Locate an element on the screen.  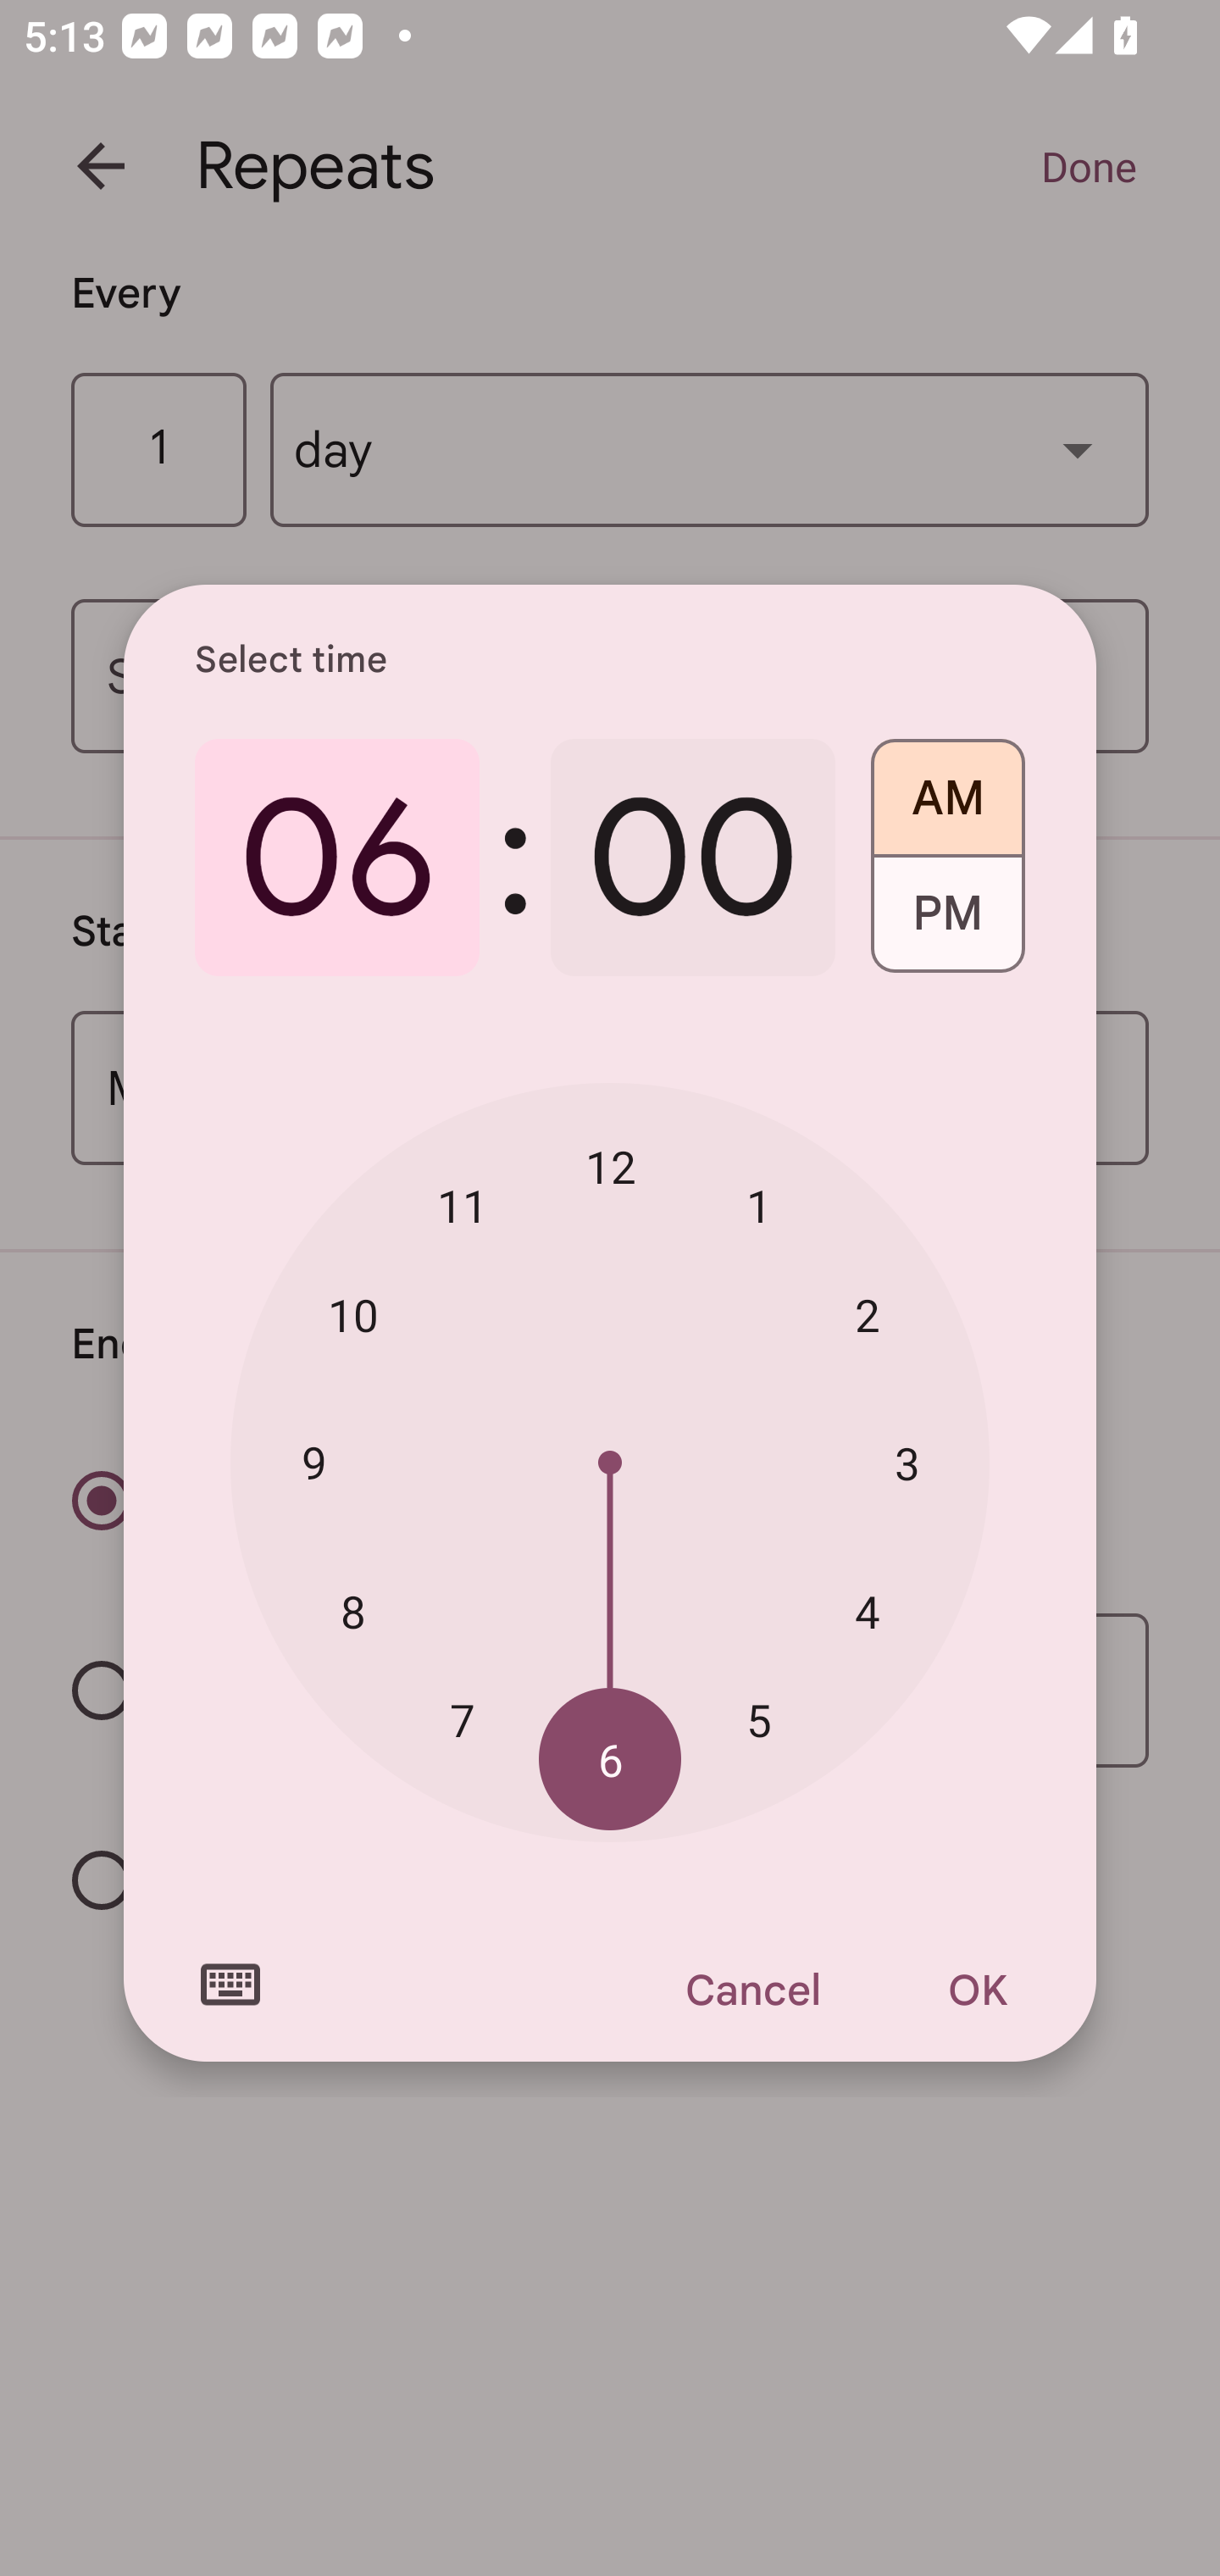
OK is located at coordinates (978, 1990).